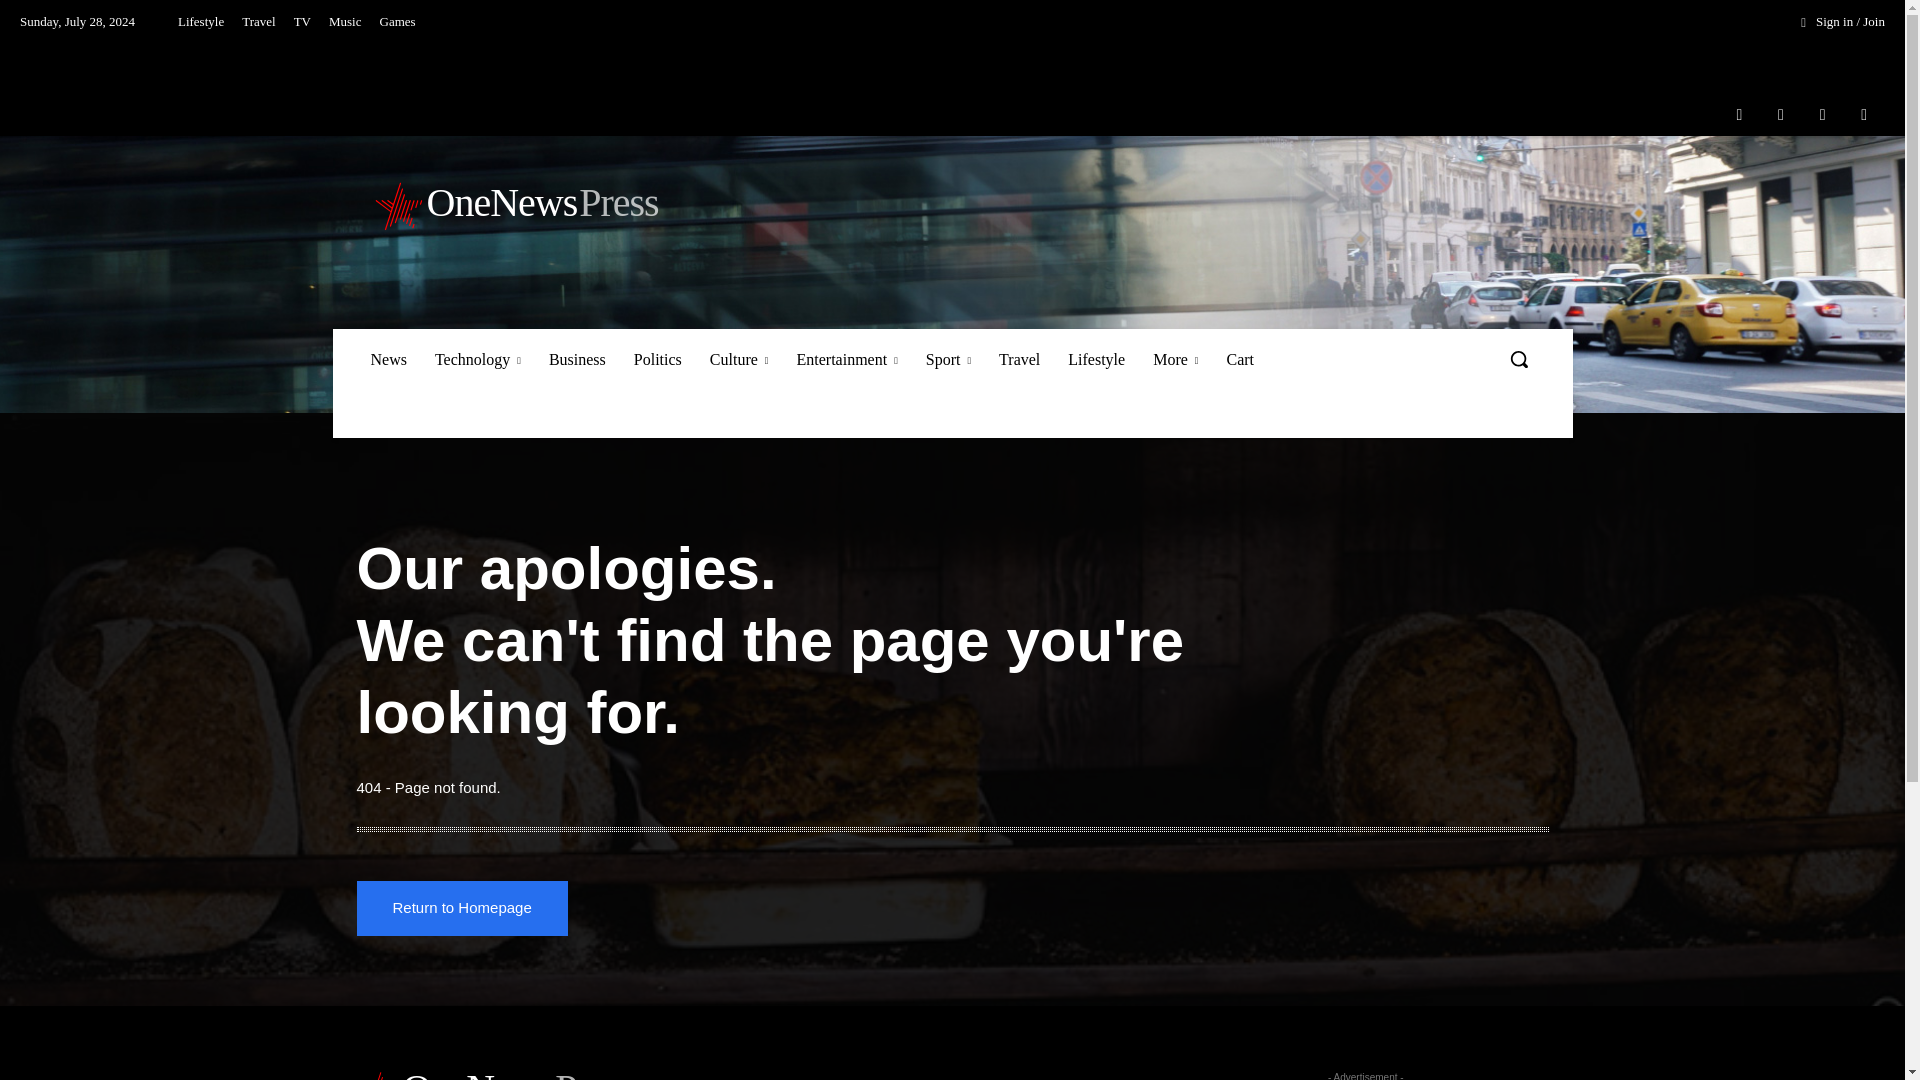 This screenshot has width=1920, height=1080. I want to click on Facebook, so click(1739, 114).